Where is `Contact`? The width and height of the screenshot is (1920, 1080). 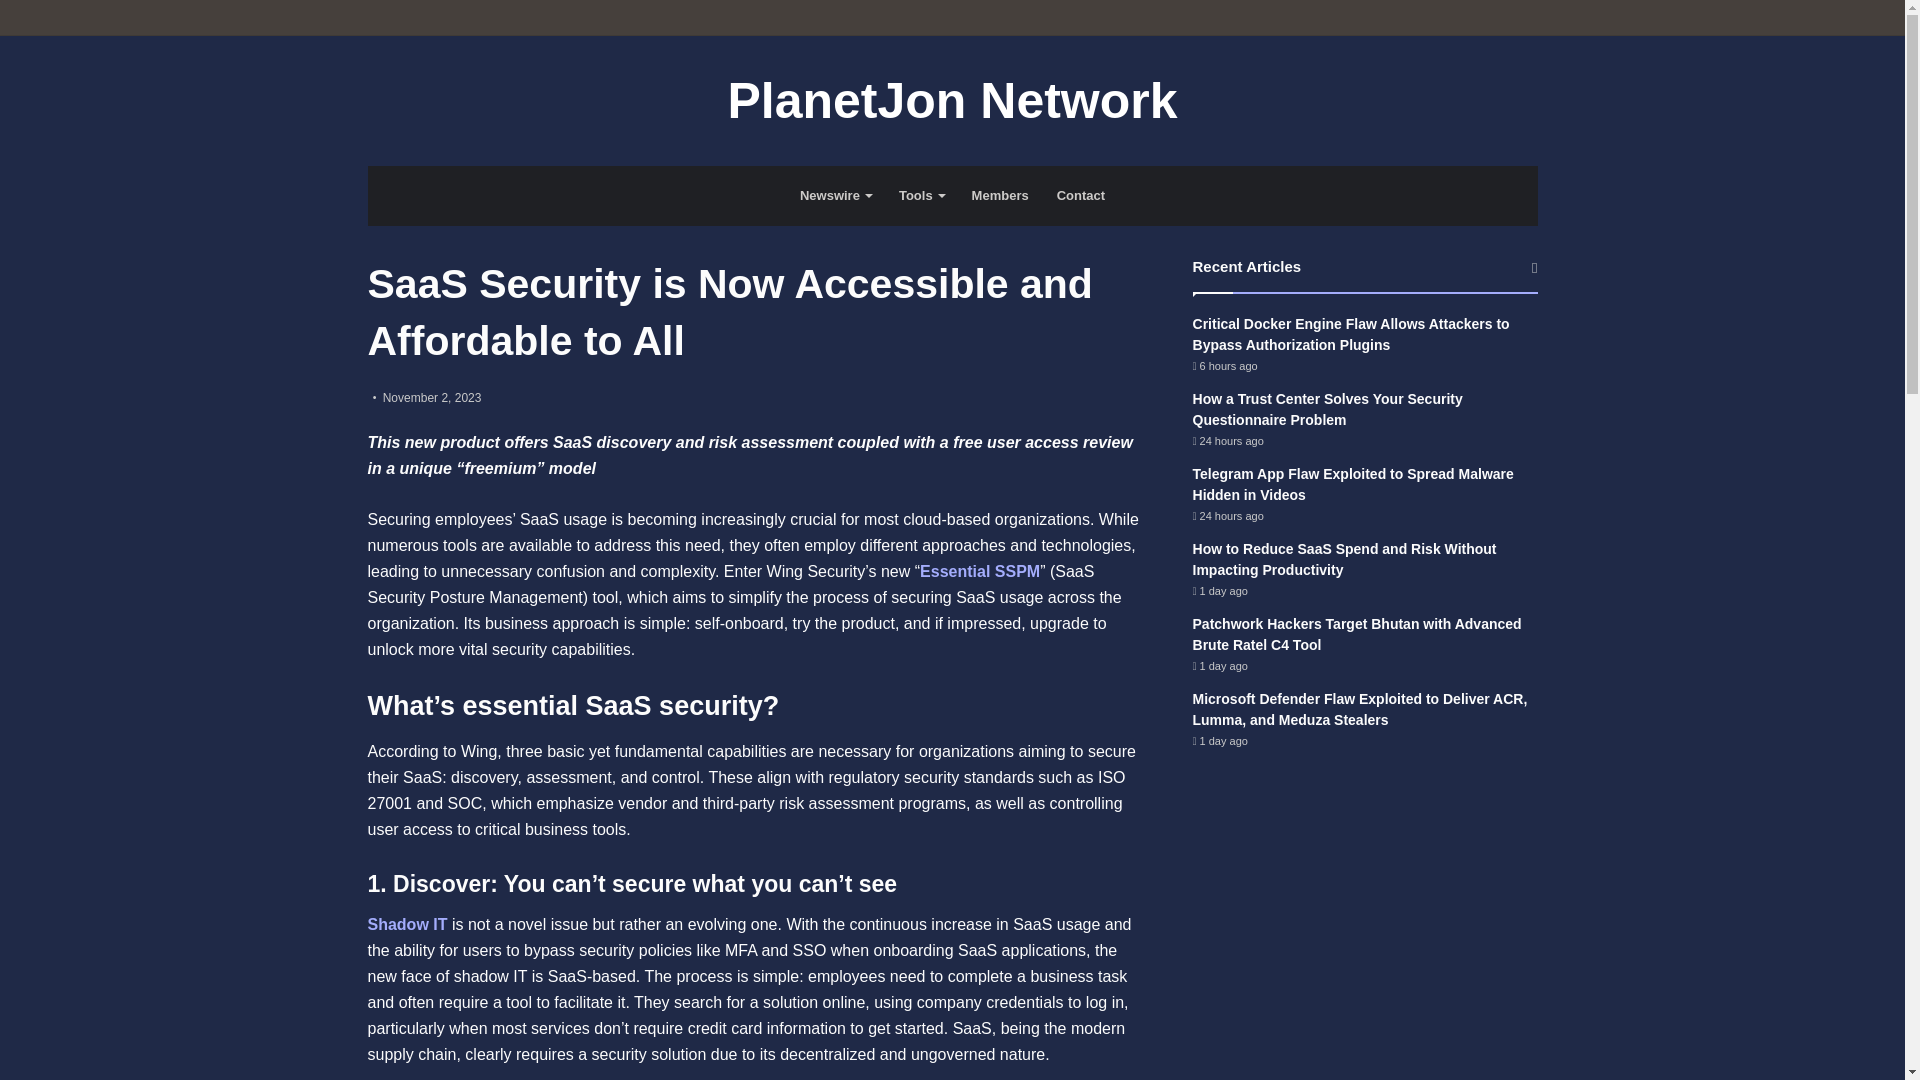
Contact is located at coordinates (1080, 196).